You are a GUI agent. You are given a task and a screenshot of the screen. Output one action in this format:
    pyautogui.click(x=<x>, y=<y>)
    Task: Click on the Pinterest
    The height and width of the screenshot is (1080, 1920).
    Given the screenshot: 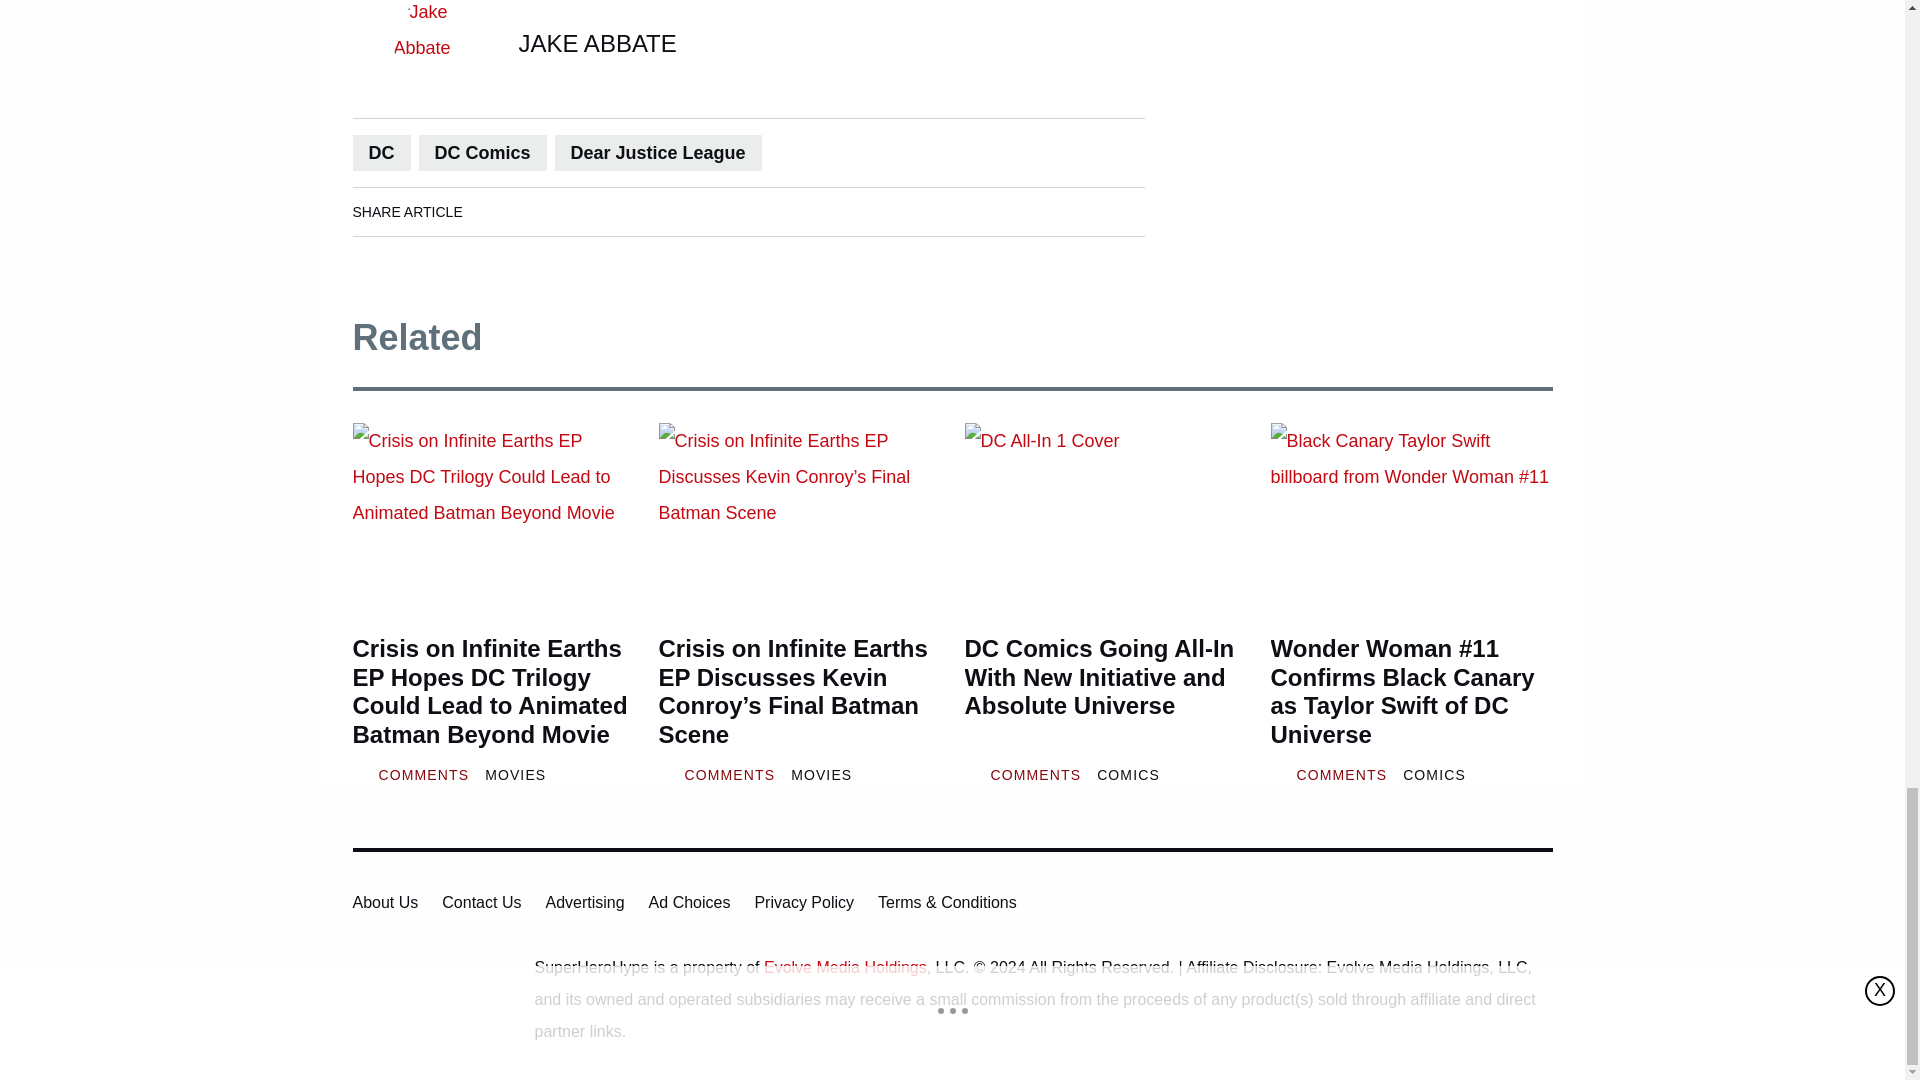 What is the action you would take?
    pyautogui.click(x=667, y=211)
    